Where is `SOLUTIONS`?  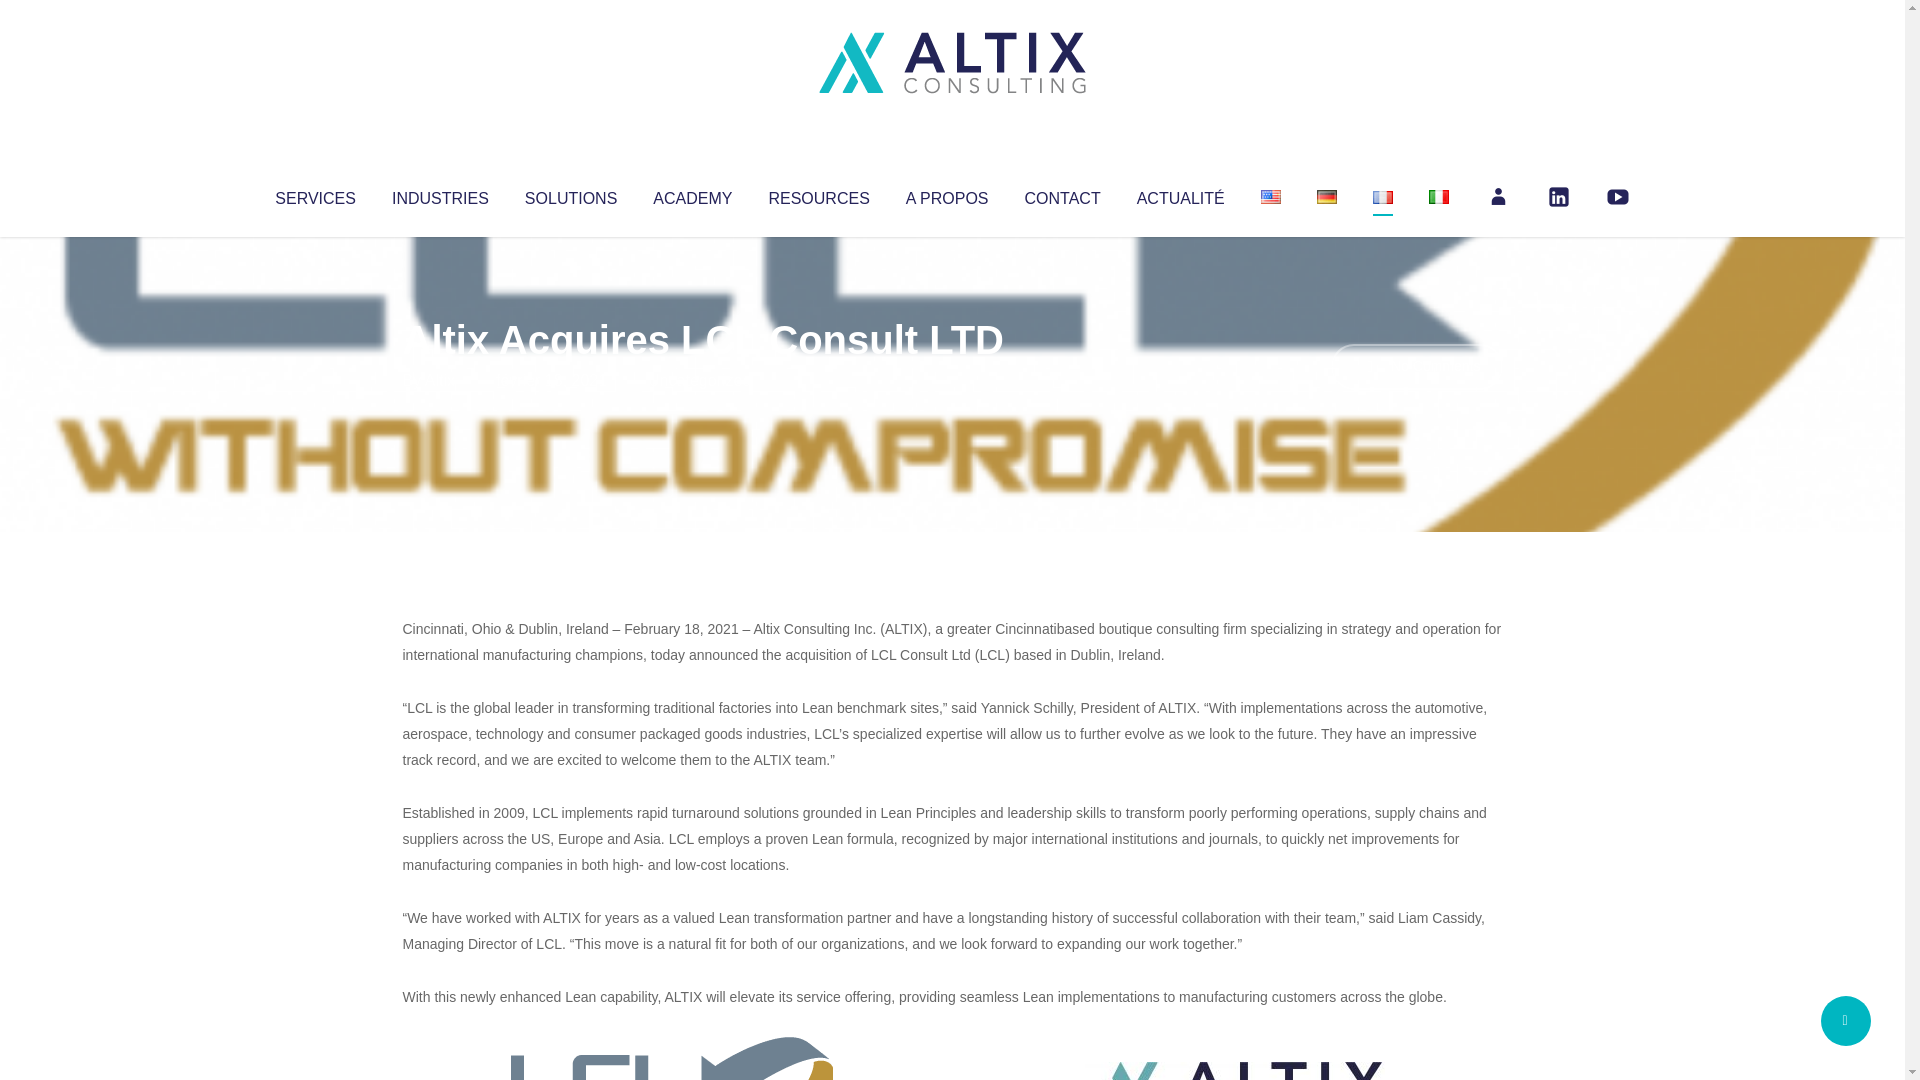 SOLUTIONS is located at coordinates (570, 194).